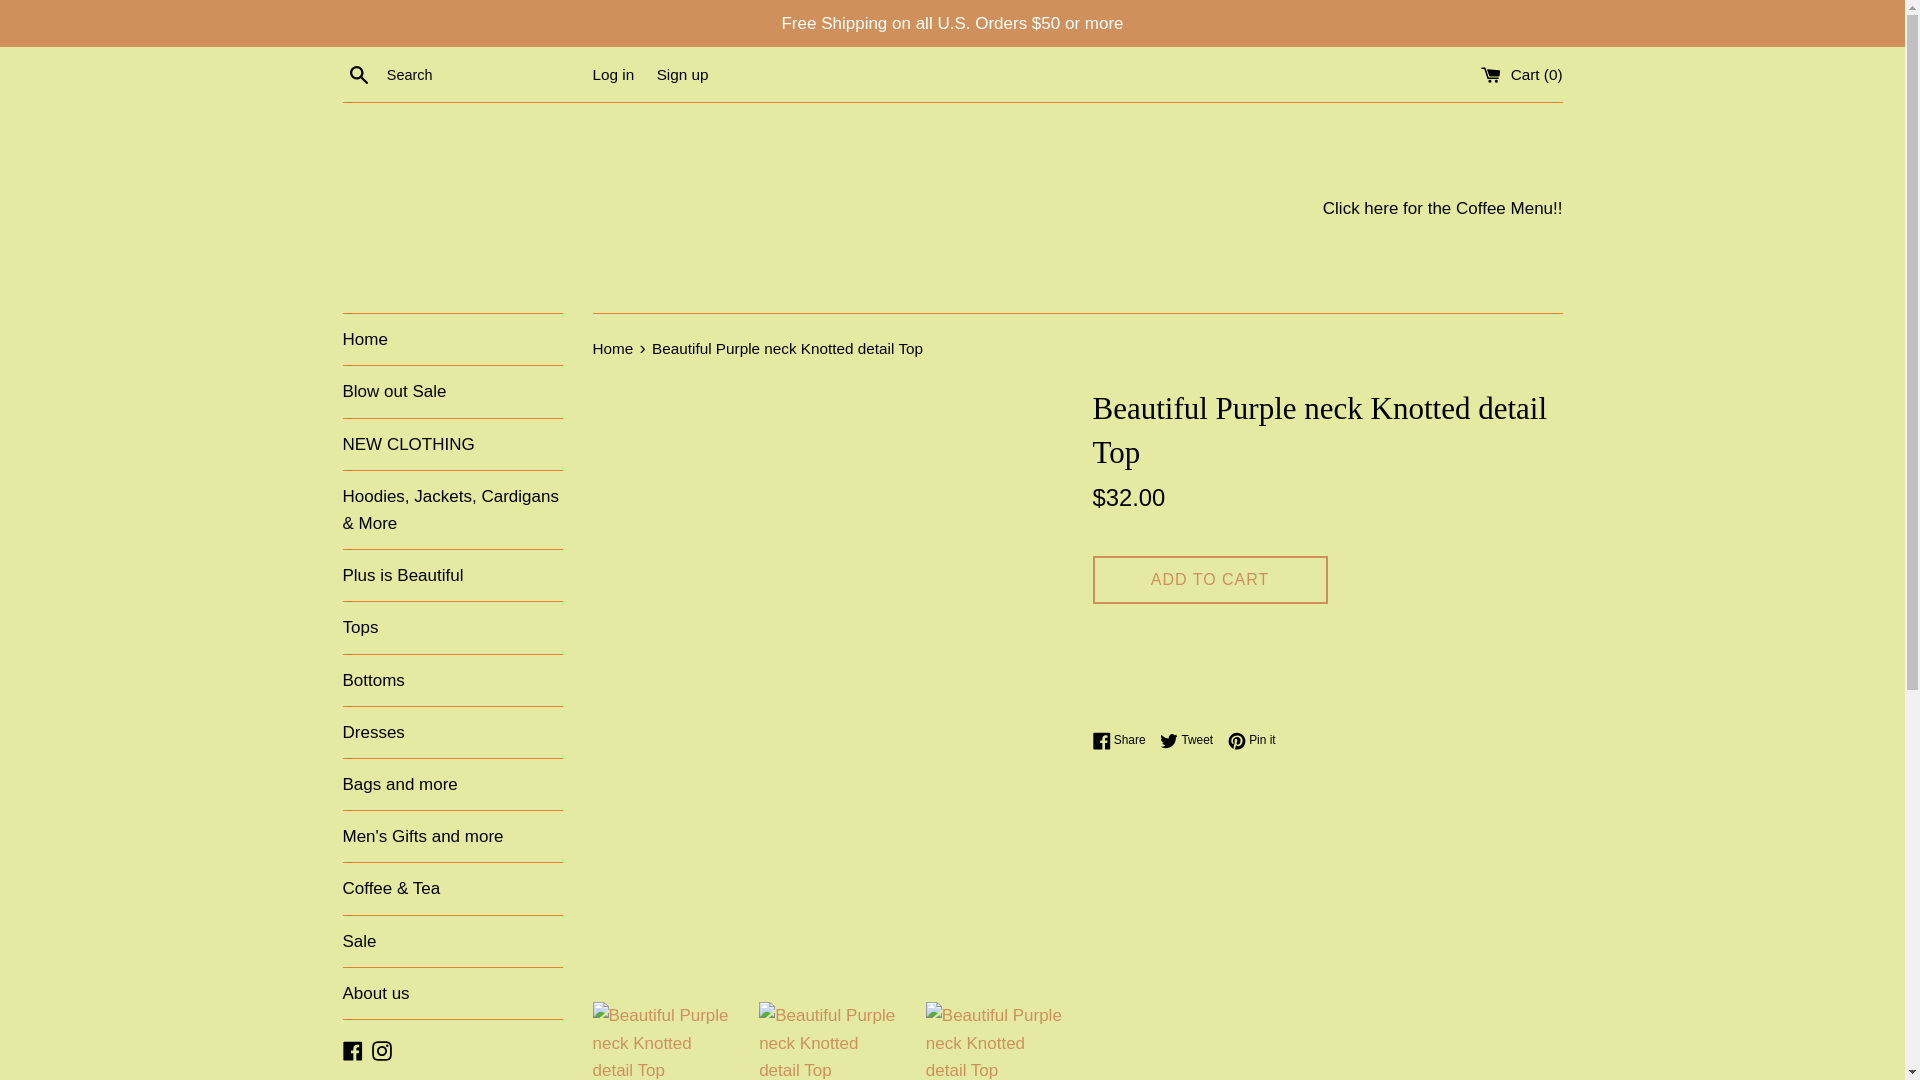  Describe the element at coordinates (614, 348) in the screenshot. I see `Home` at that location.